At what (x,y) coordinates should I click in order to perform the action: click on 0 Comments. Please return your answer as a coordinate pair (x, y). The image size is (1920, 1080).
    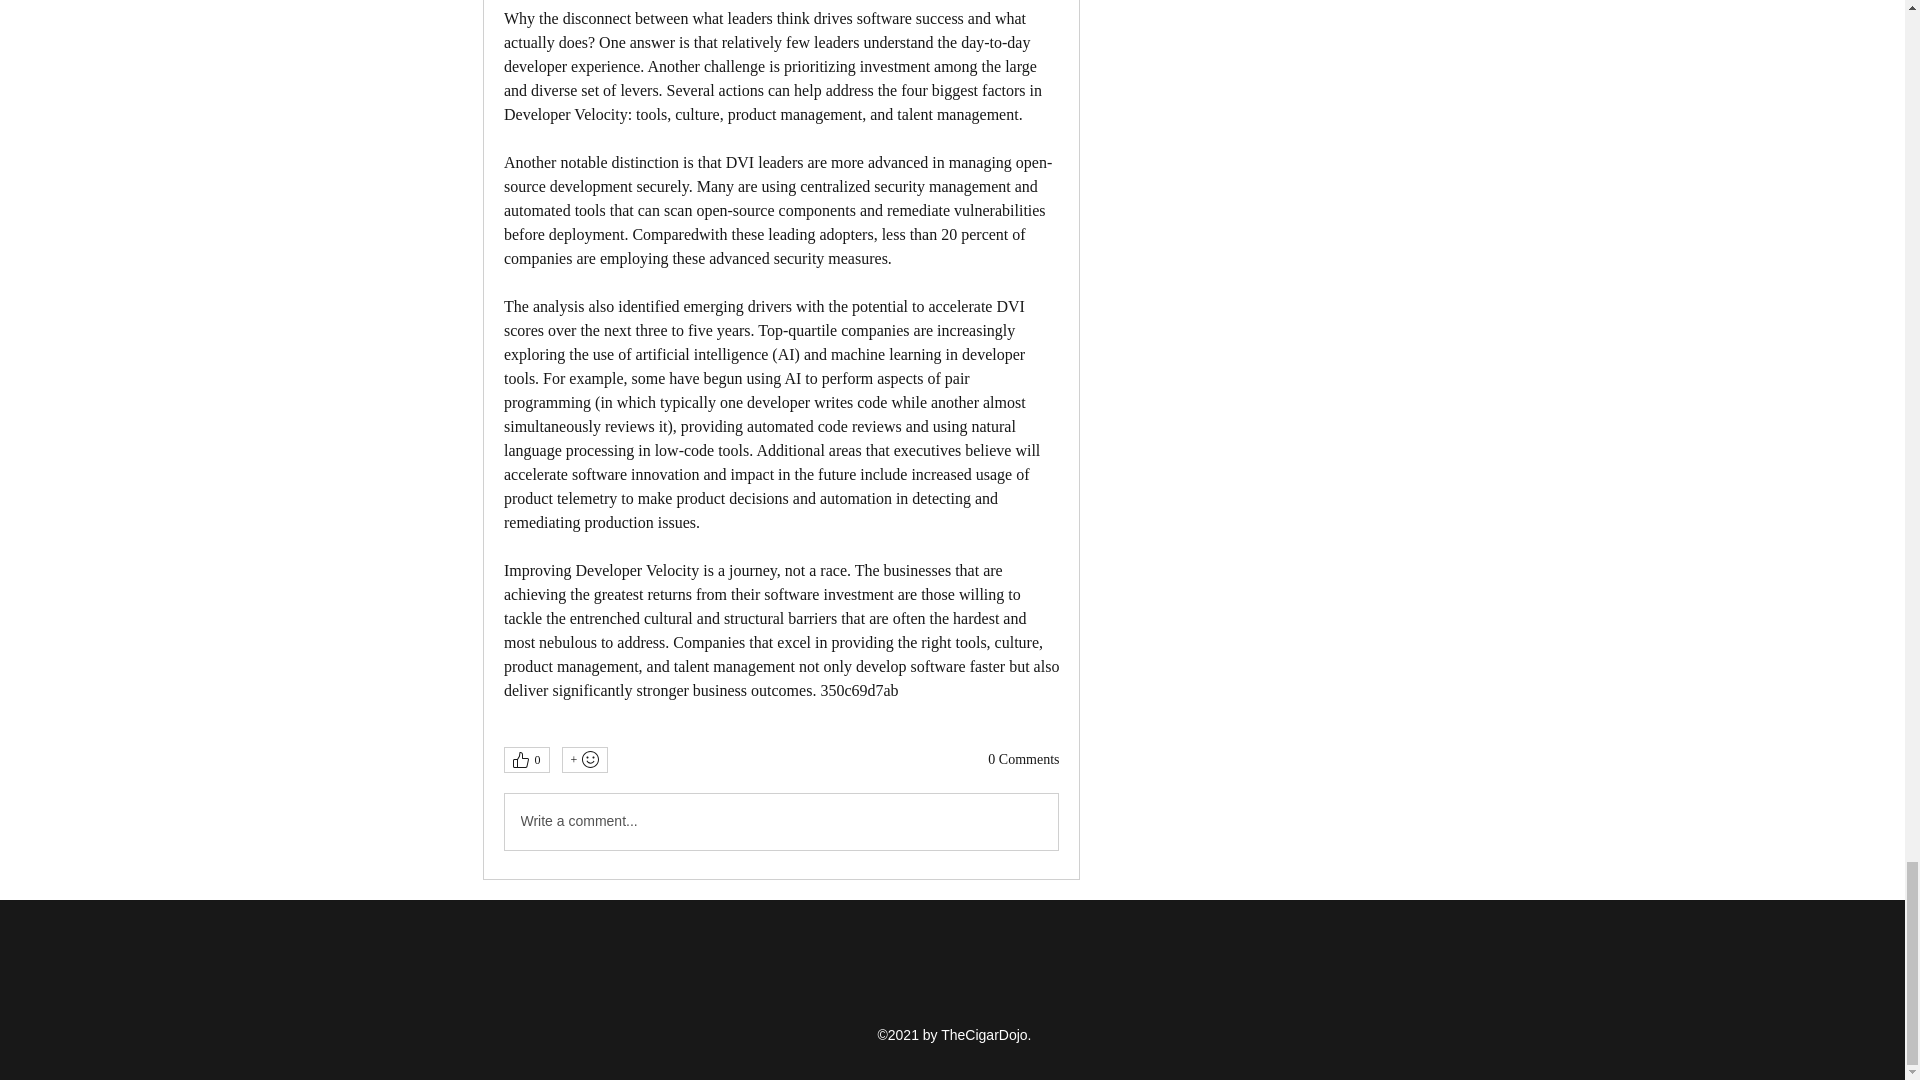
    Looking at the image, I should click on (1024, 760).